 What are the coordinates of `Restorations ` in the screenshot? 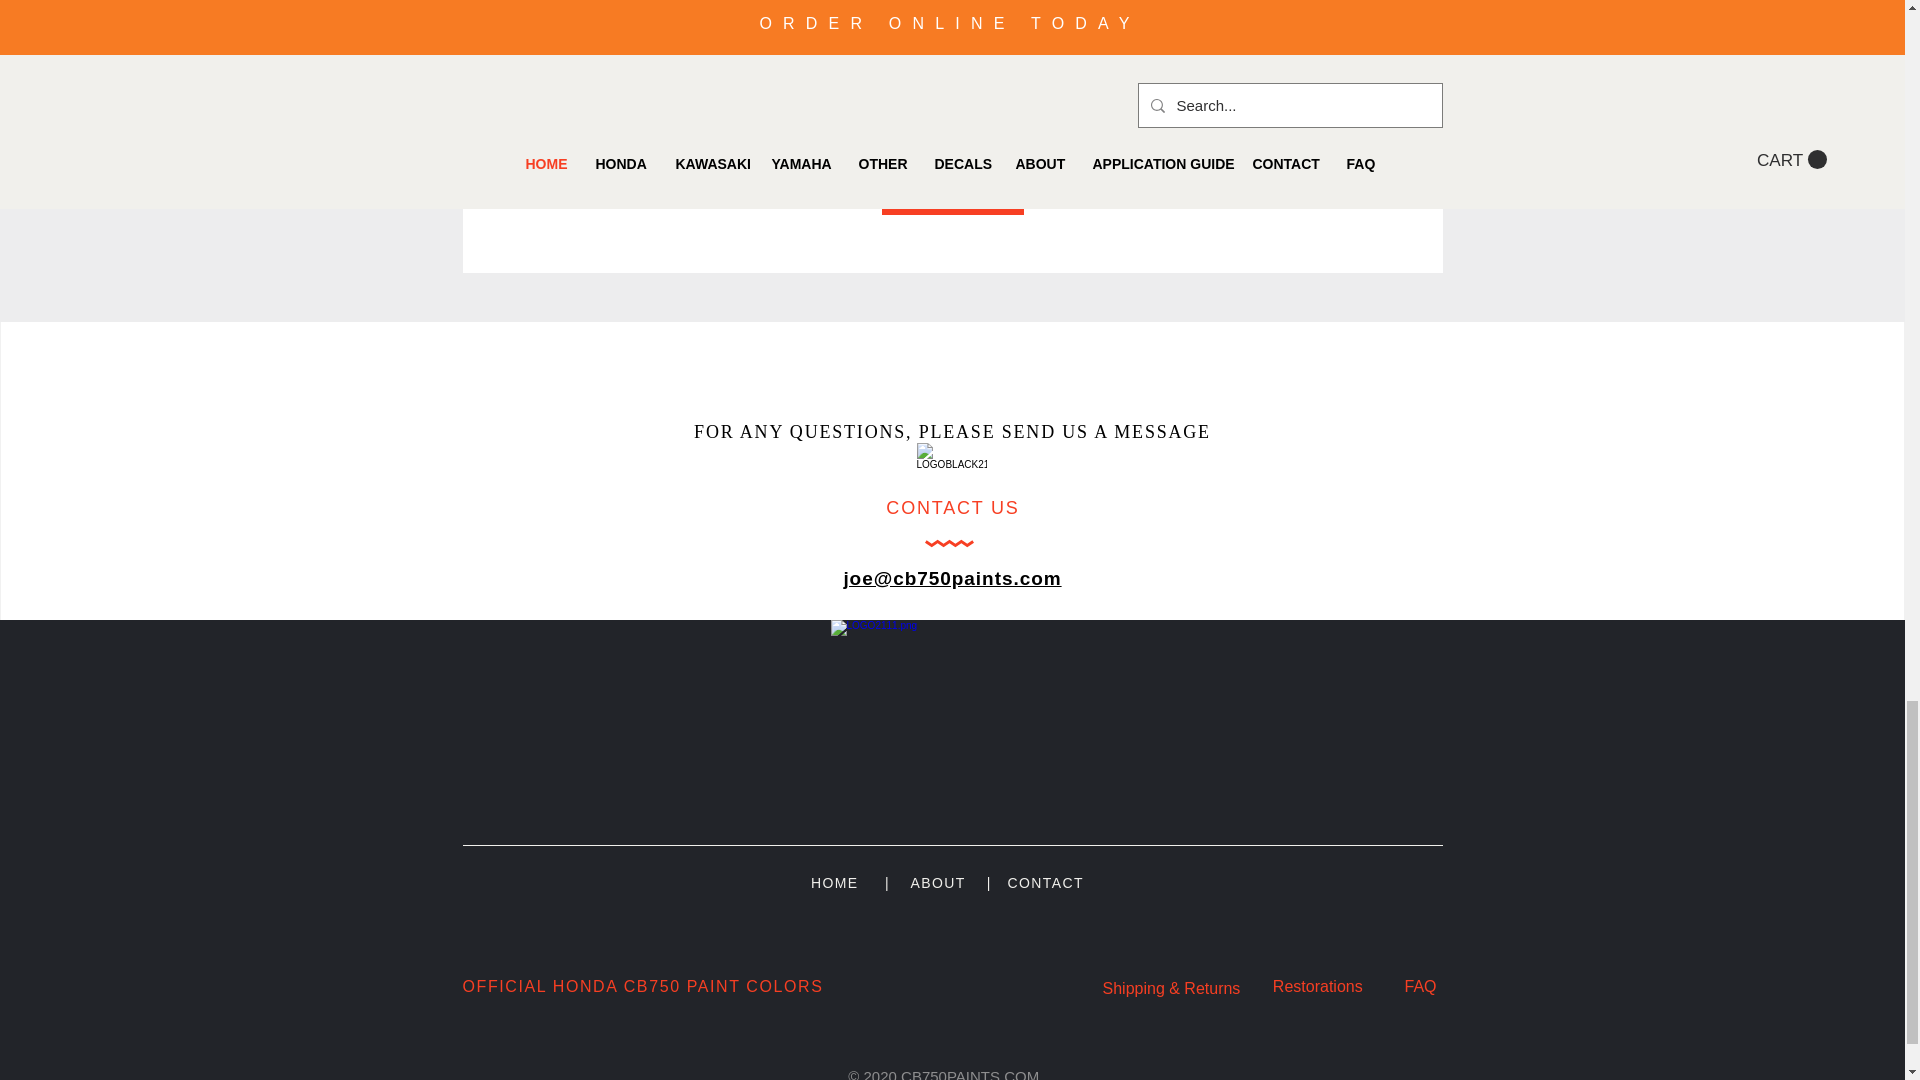 It's located at (1320, 986).